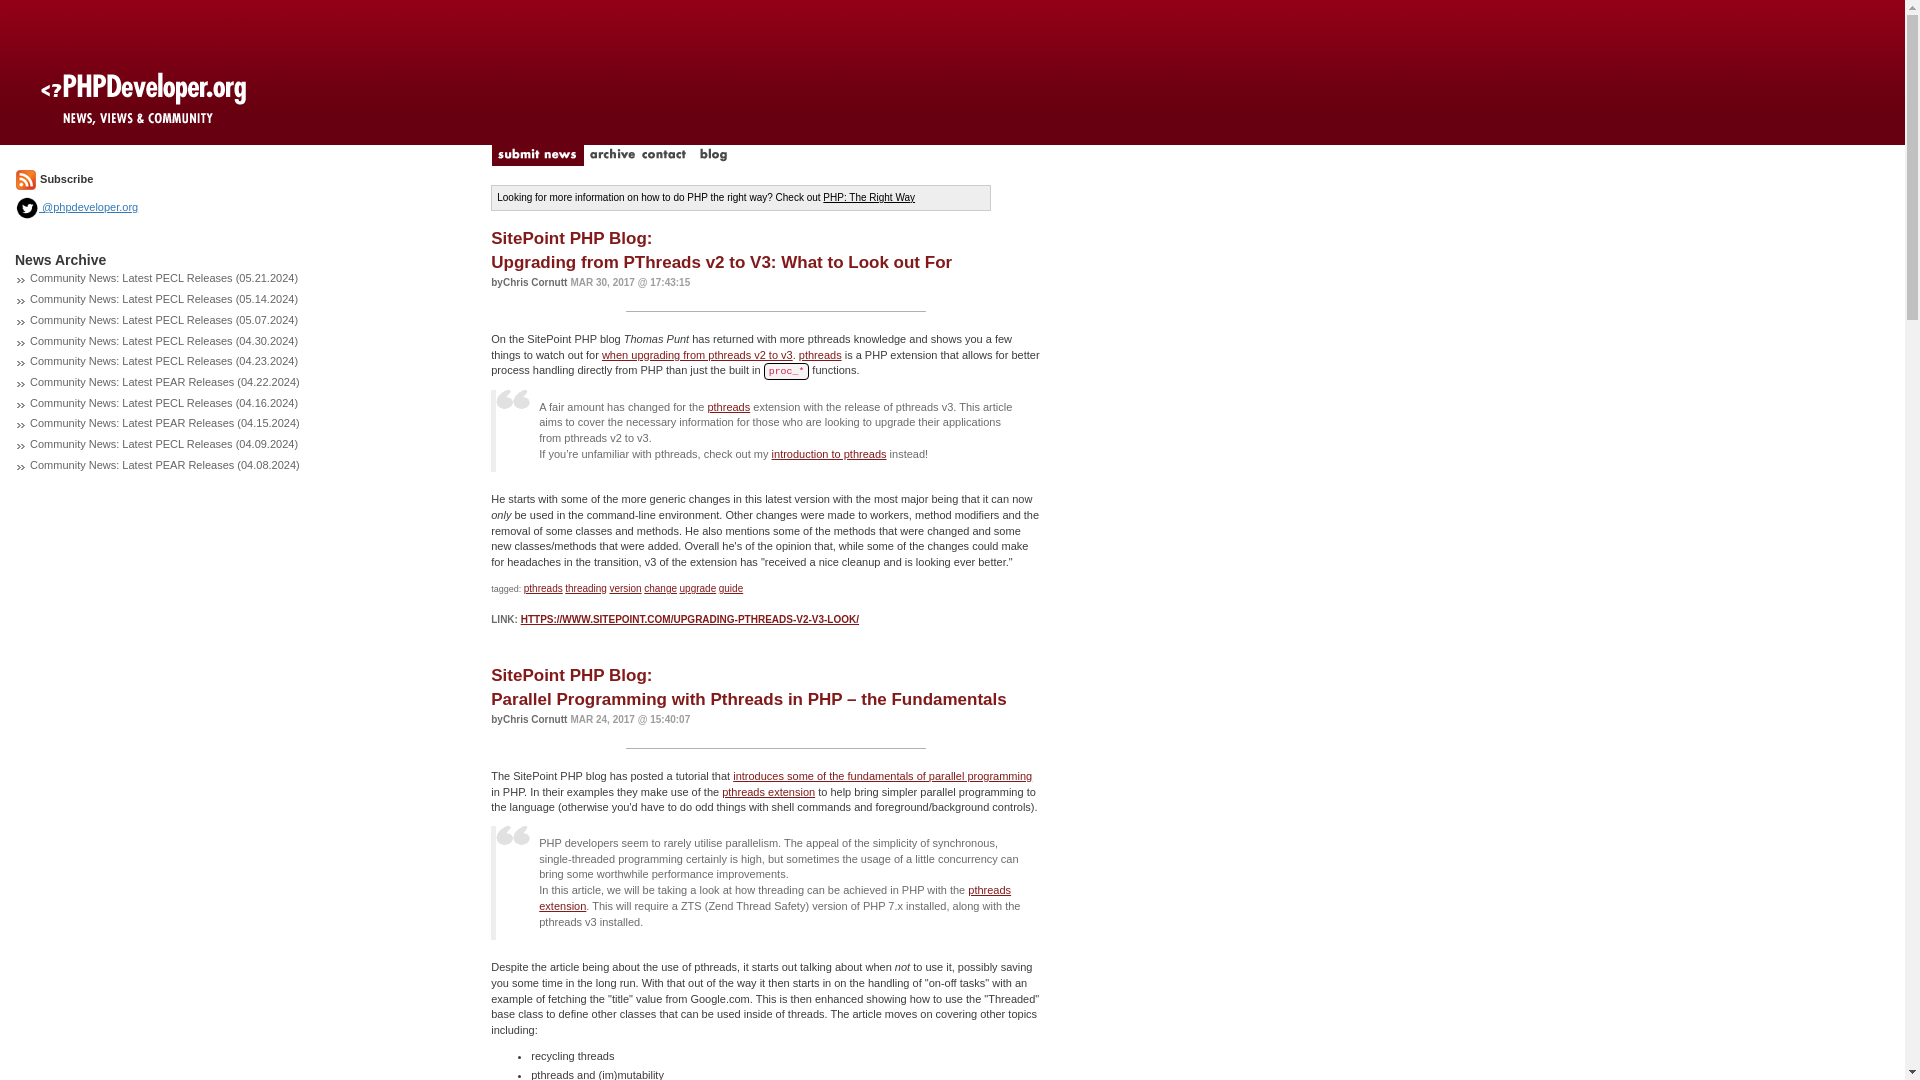 Image resolution: width=1920 pixels, height=1080 pixels. What do you see at coordinates (820, 354) in the screenshot?
I see `pthreads` at bounding box center [820, 354].